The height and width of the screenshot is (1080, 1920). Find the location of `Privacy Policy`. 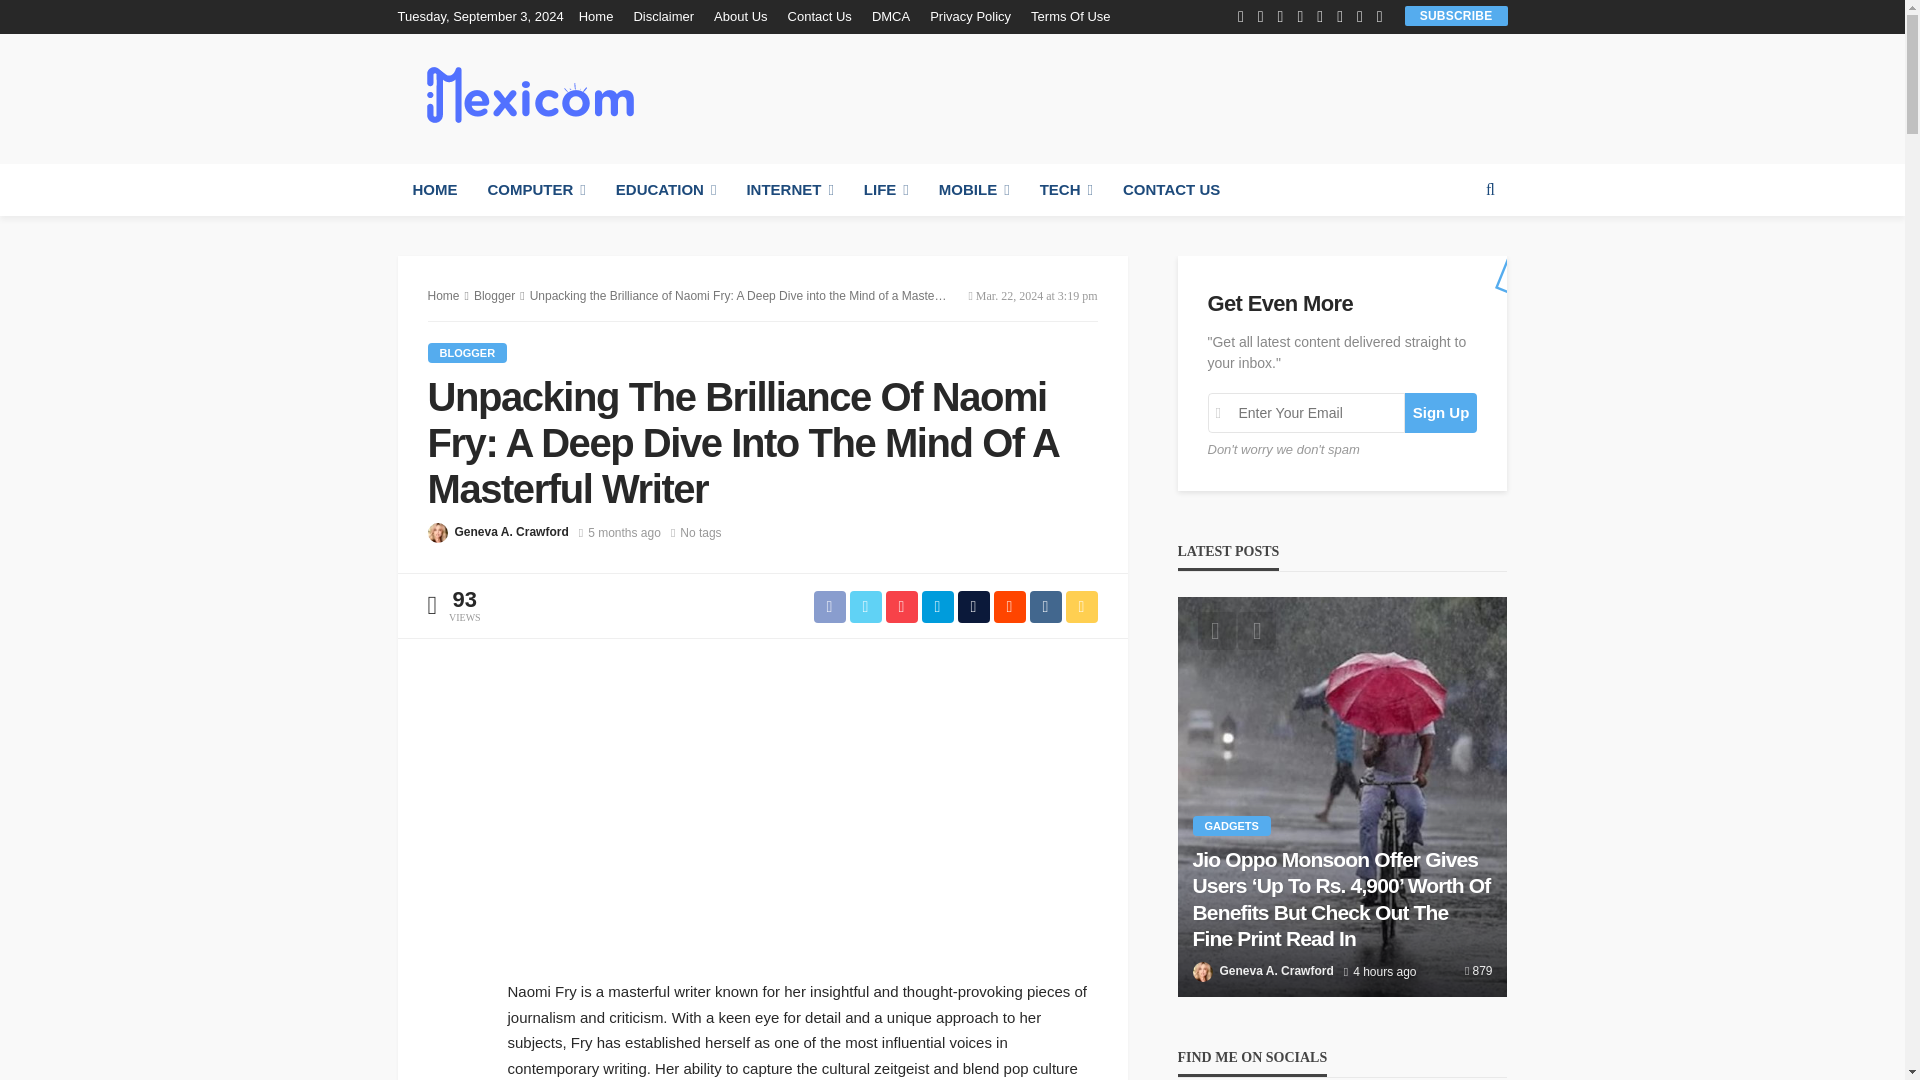

Privacy Policy is located at coordinates (970, 16).